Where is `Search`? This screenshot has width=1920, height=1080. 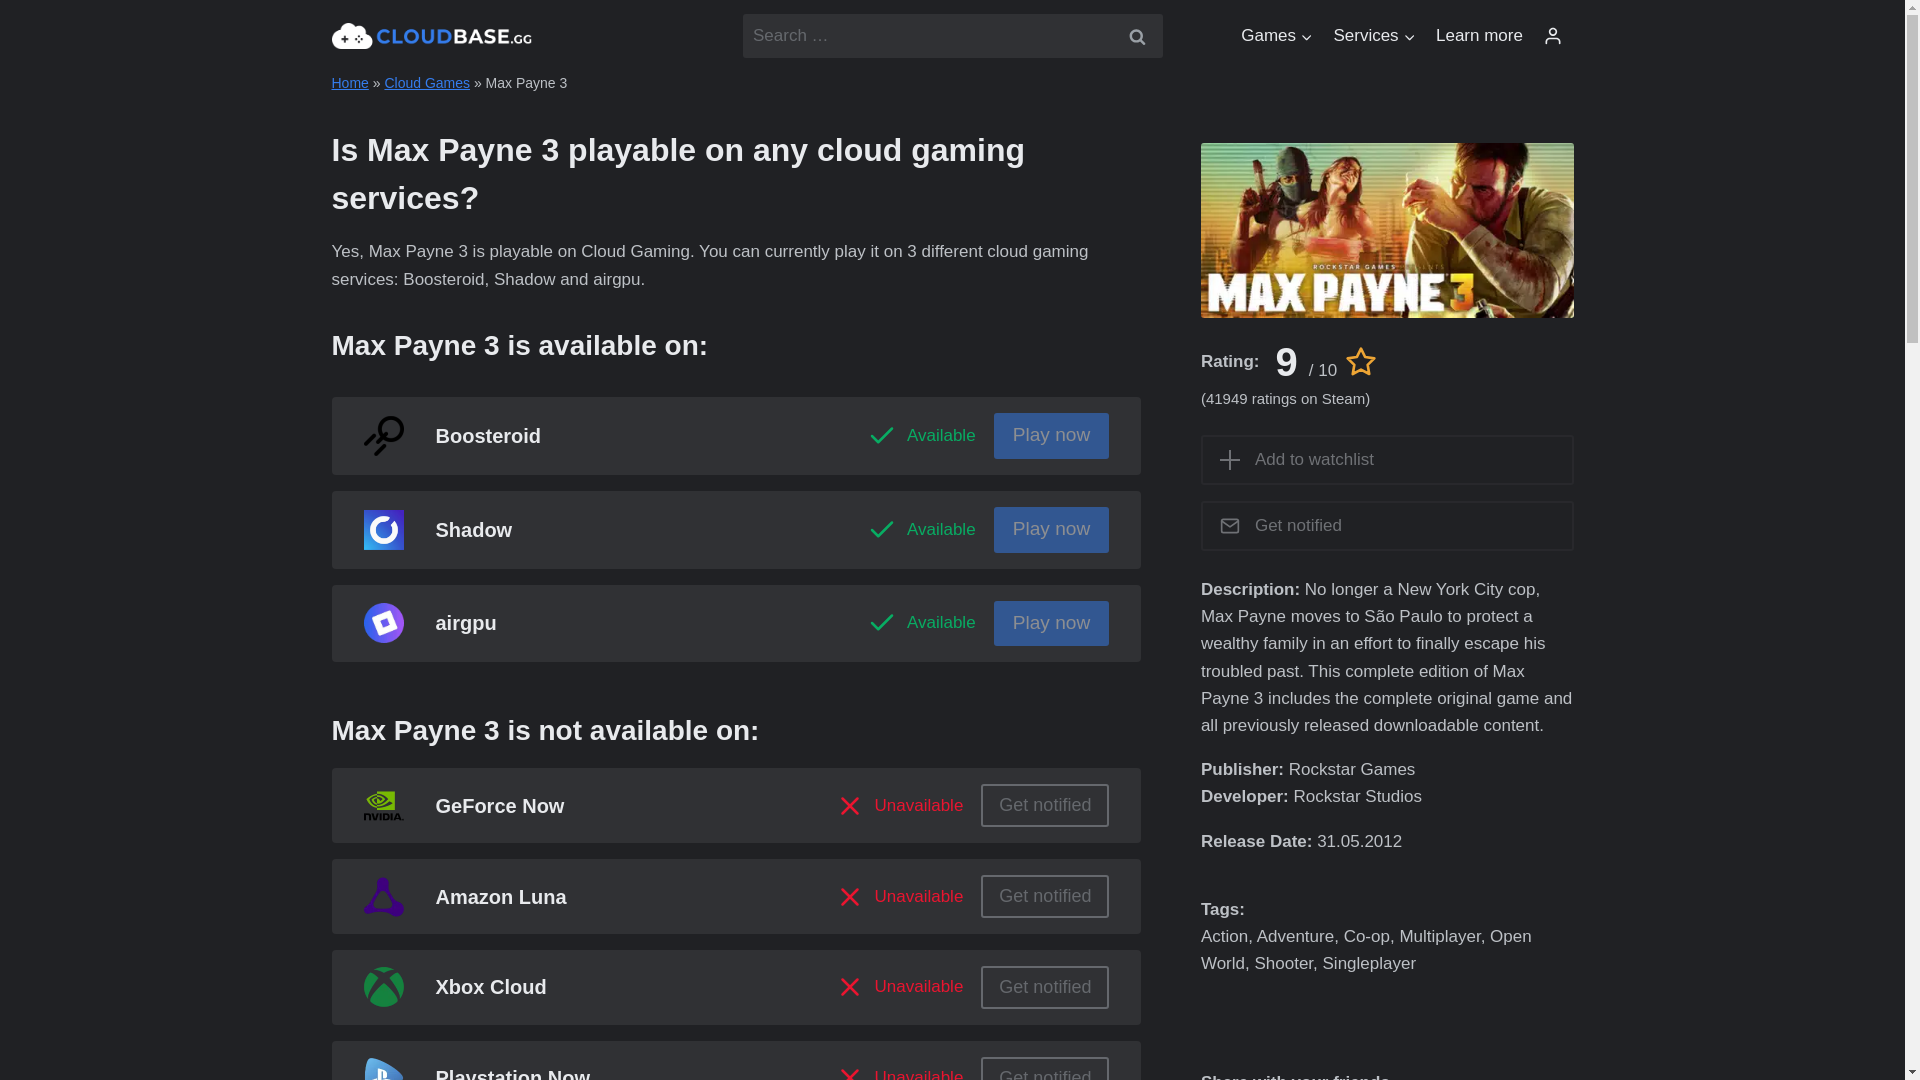
Search is located at coordinates (1136, 36).